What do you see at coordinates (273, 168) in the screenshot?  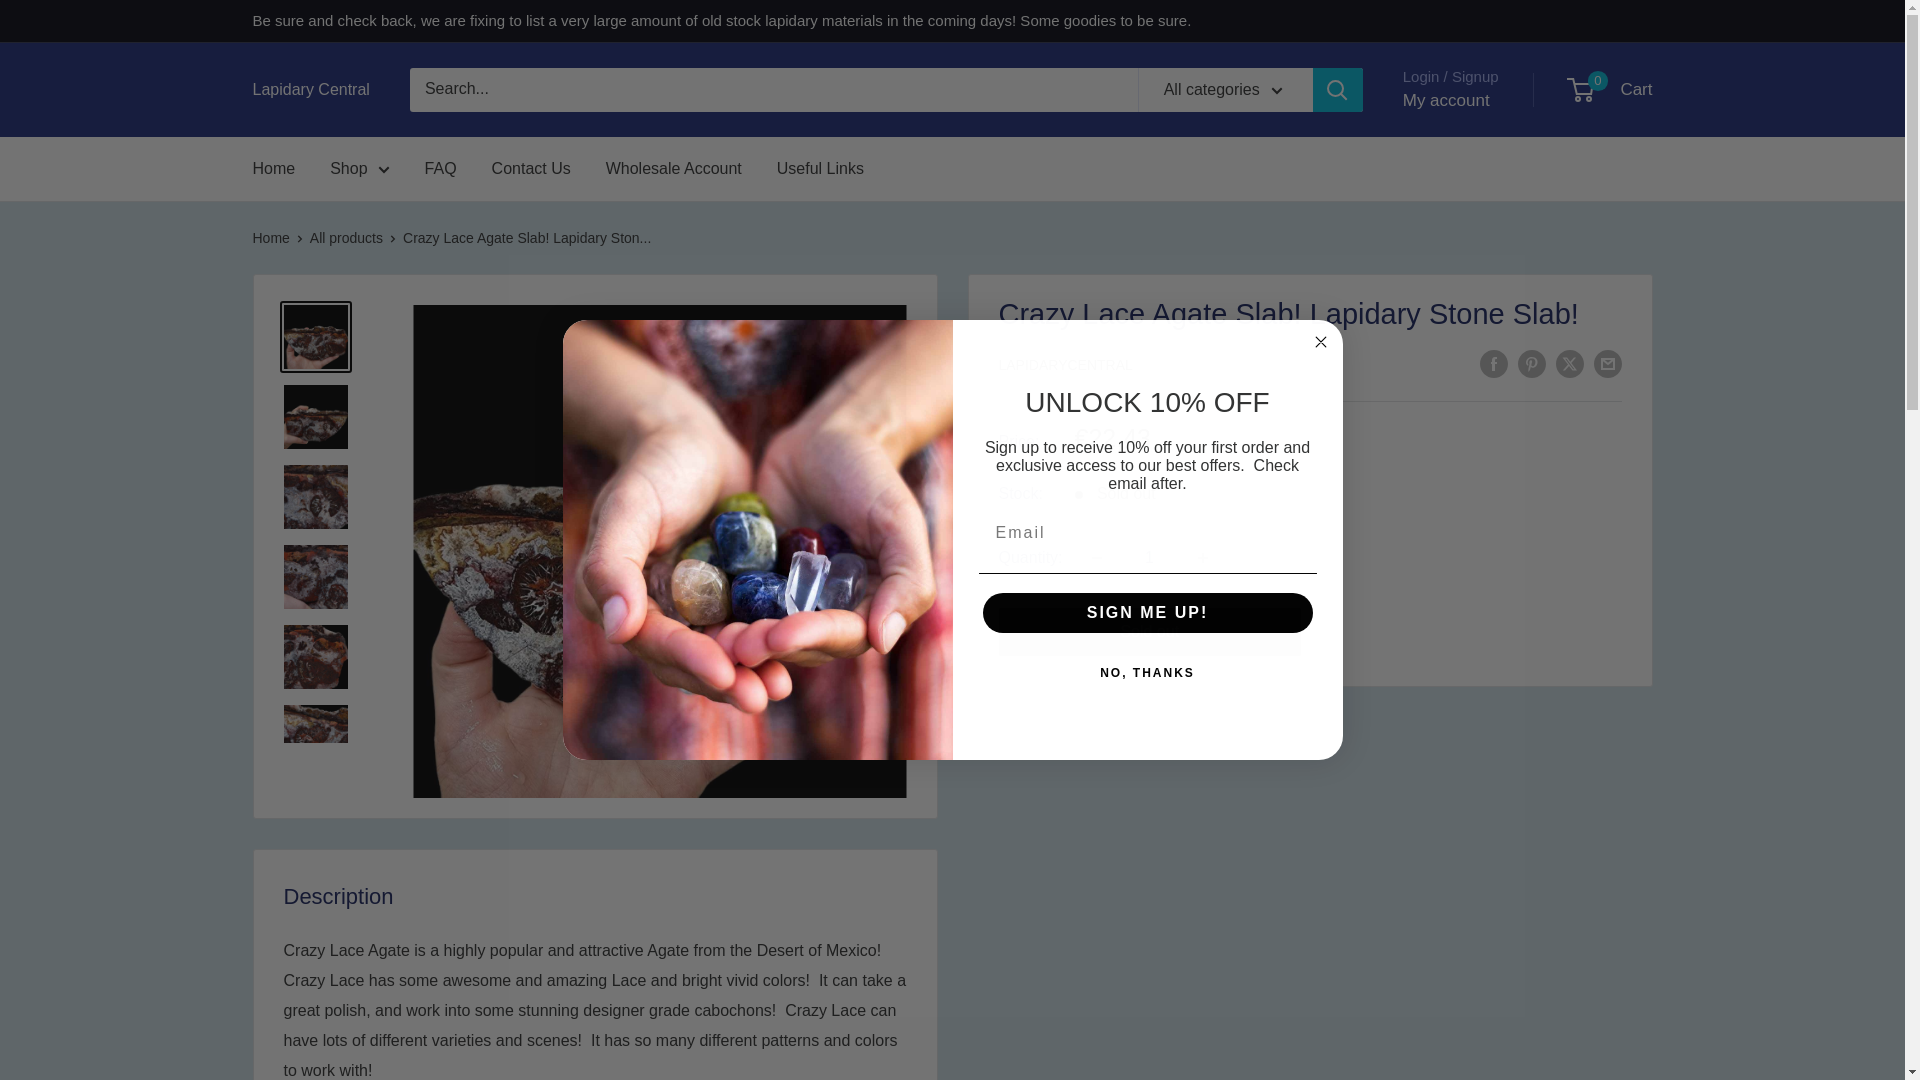 I see `Home` at bounding box center [273, 168].